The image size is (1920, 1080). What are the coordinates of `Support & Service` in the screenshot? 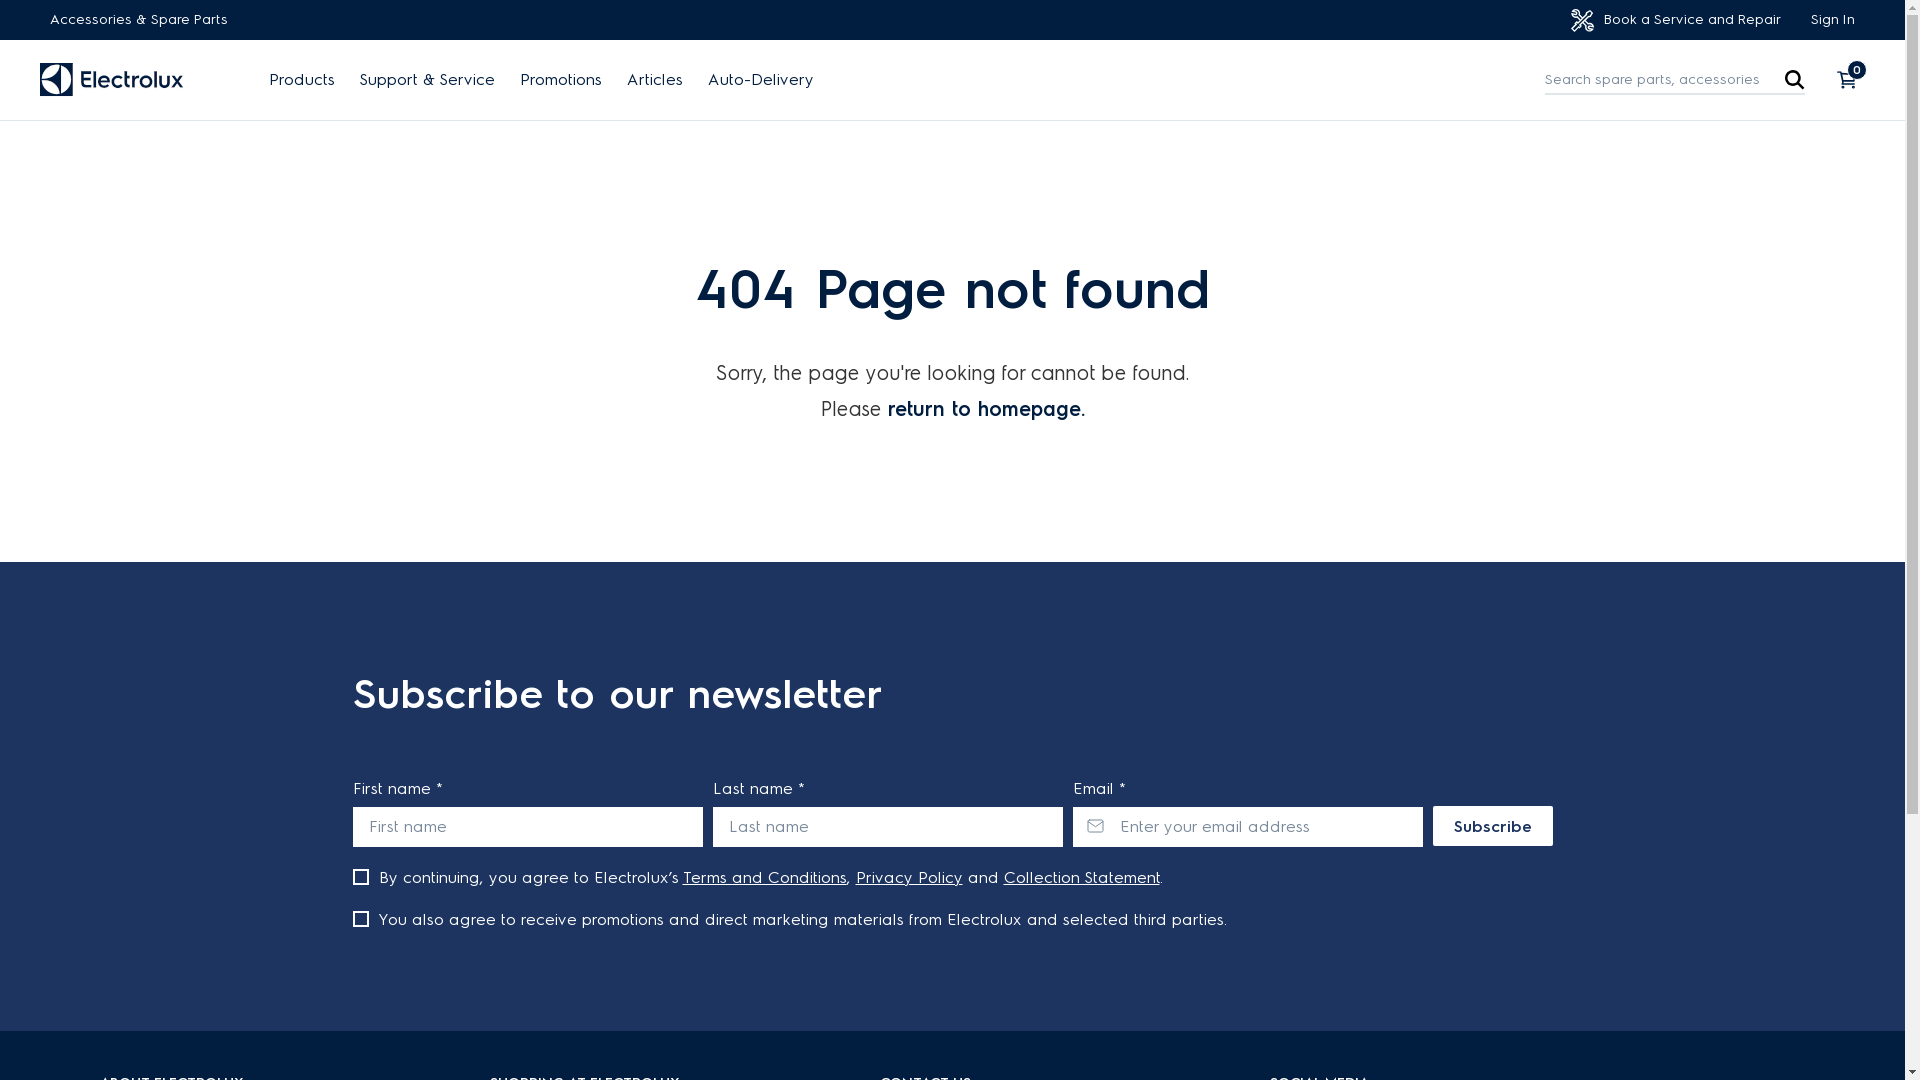 It's located at (428, 80).